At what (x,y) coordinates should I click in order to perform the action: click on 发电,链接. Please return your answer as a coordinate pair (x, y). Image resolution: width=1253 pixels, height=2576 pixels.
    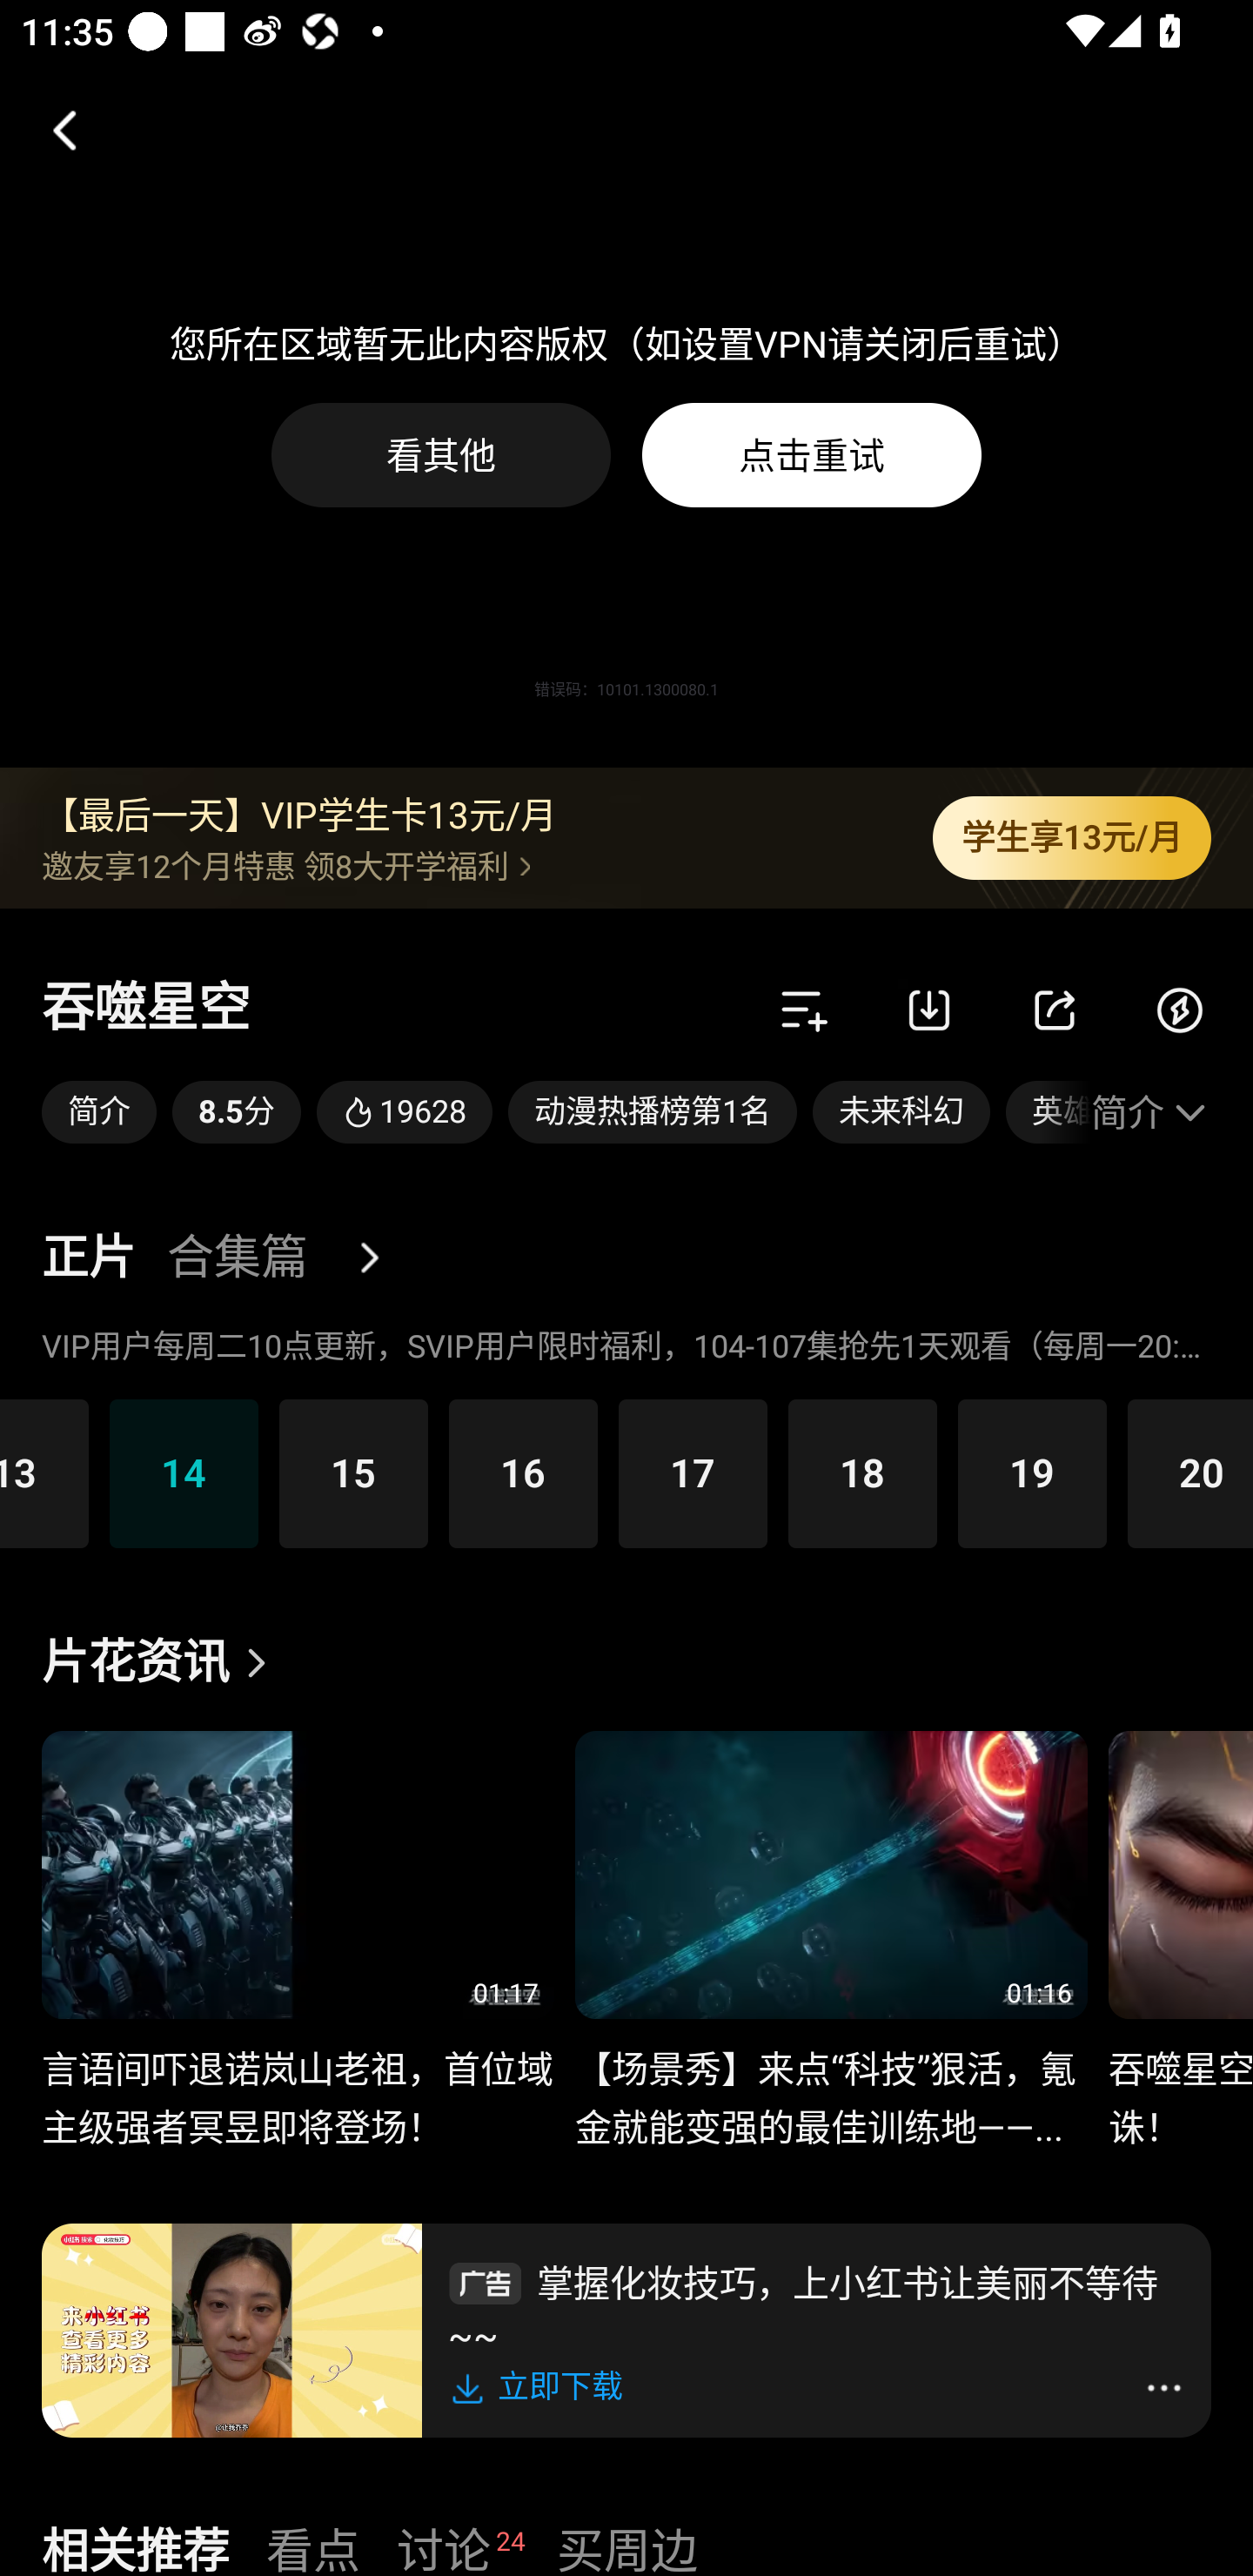
    Looking at the image, I should click on (1180, 1010).